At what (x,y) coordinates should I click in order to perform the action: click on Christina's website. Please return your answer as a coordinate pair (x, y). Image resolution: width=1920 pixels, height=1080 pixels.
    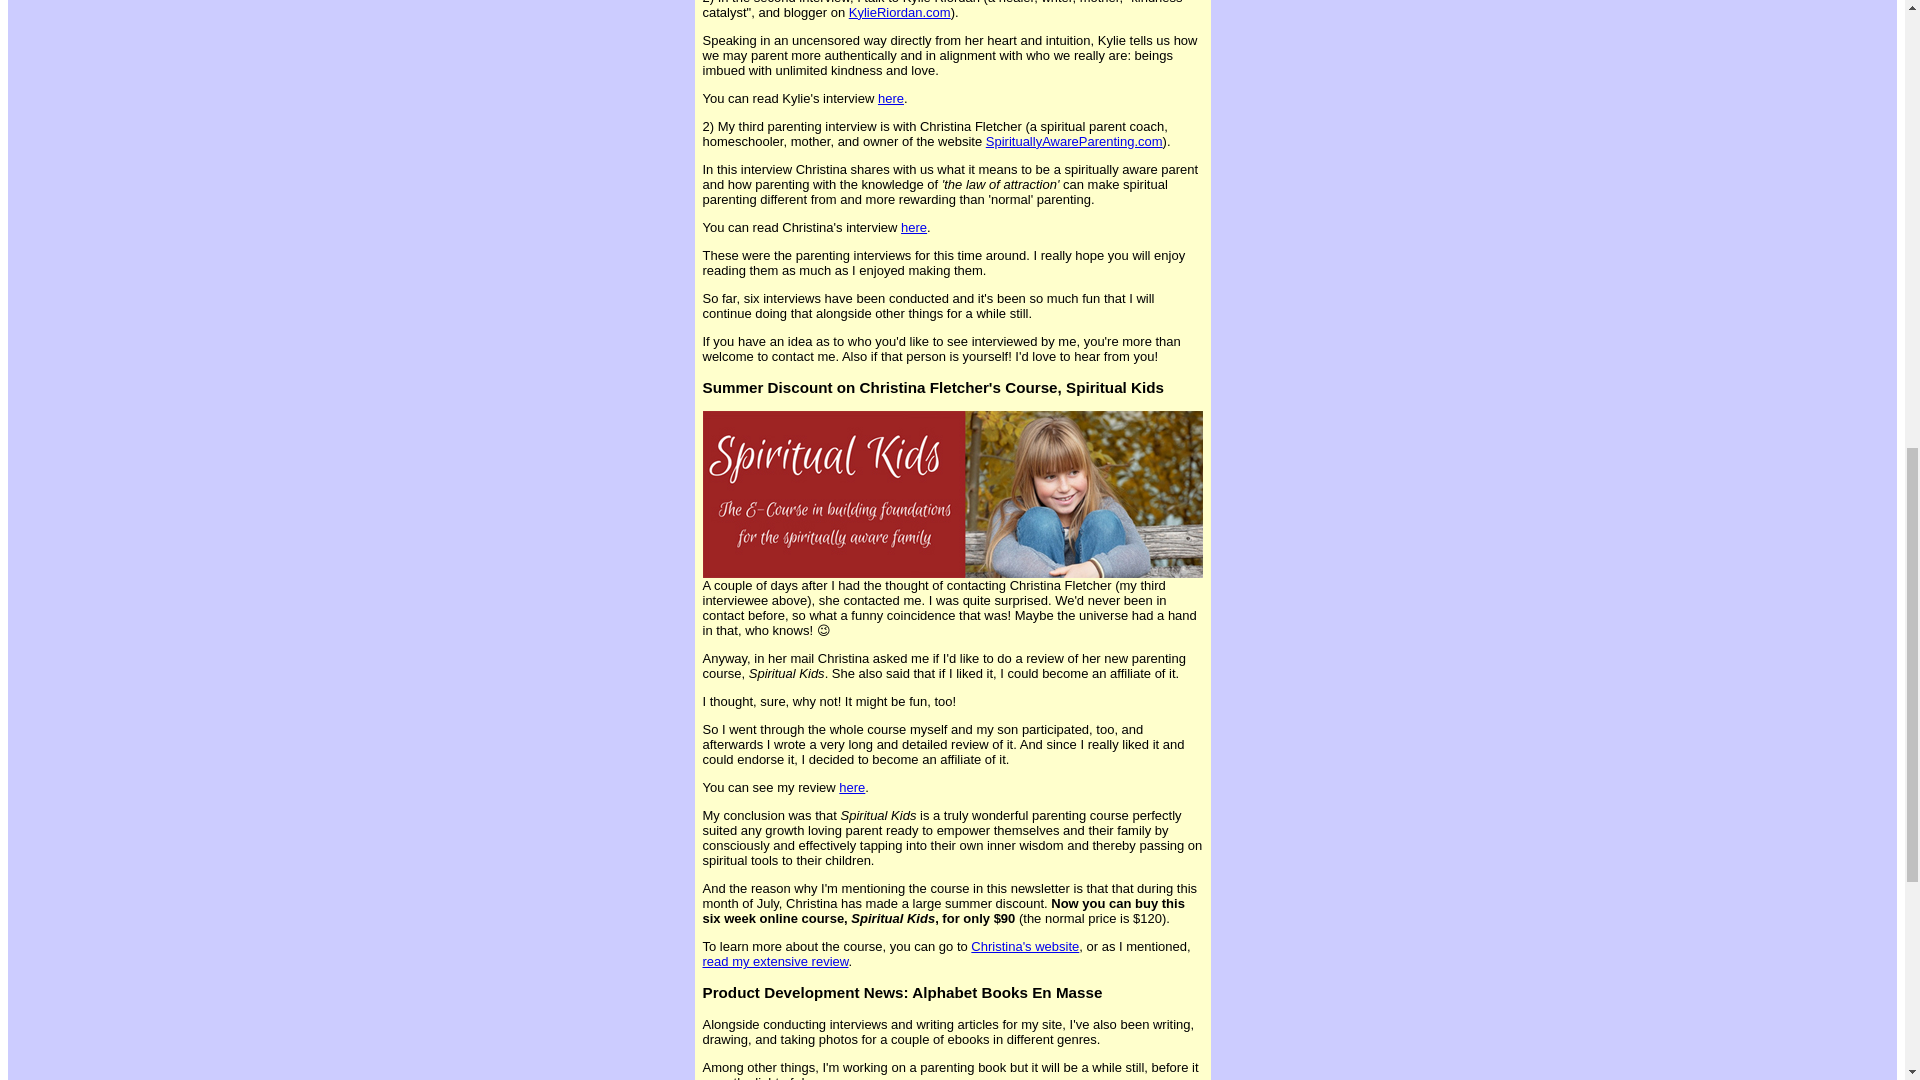
    Looking at the image, I should click on (1025, 946).